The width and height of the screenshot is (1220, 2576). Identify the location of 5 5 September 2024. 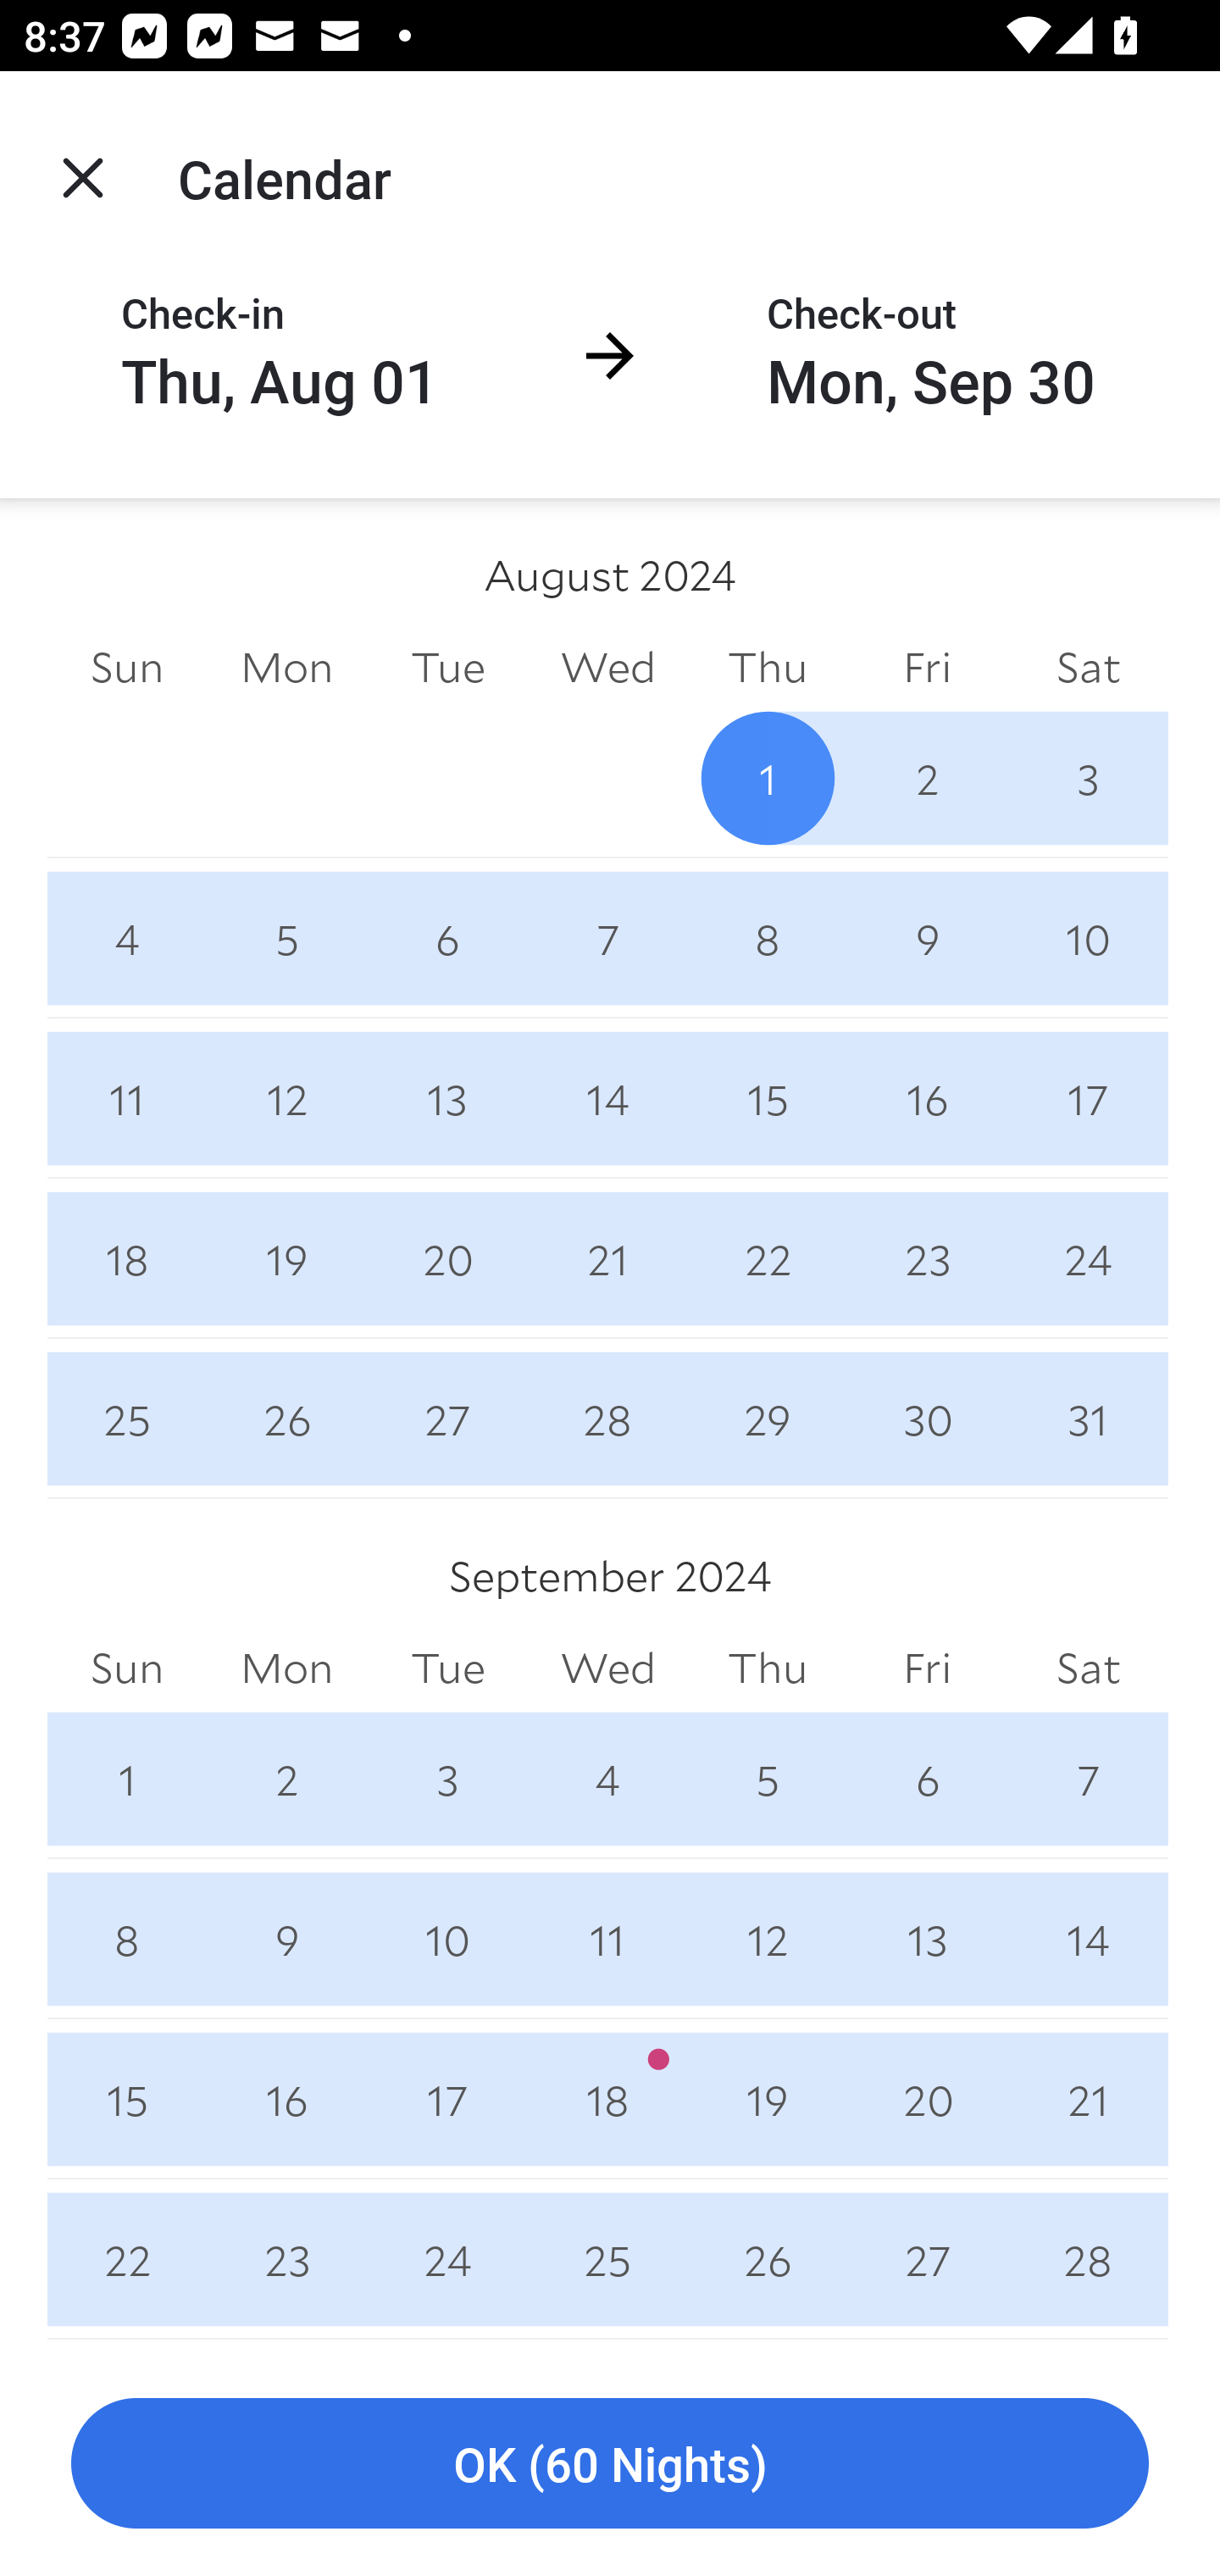
(768, 1779).